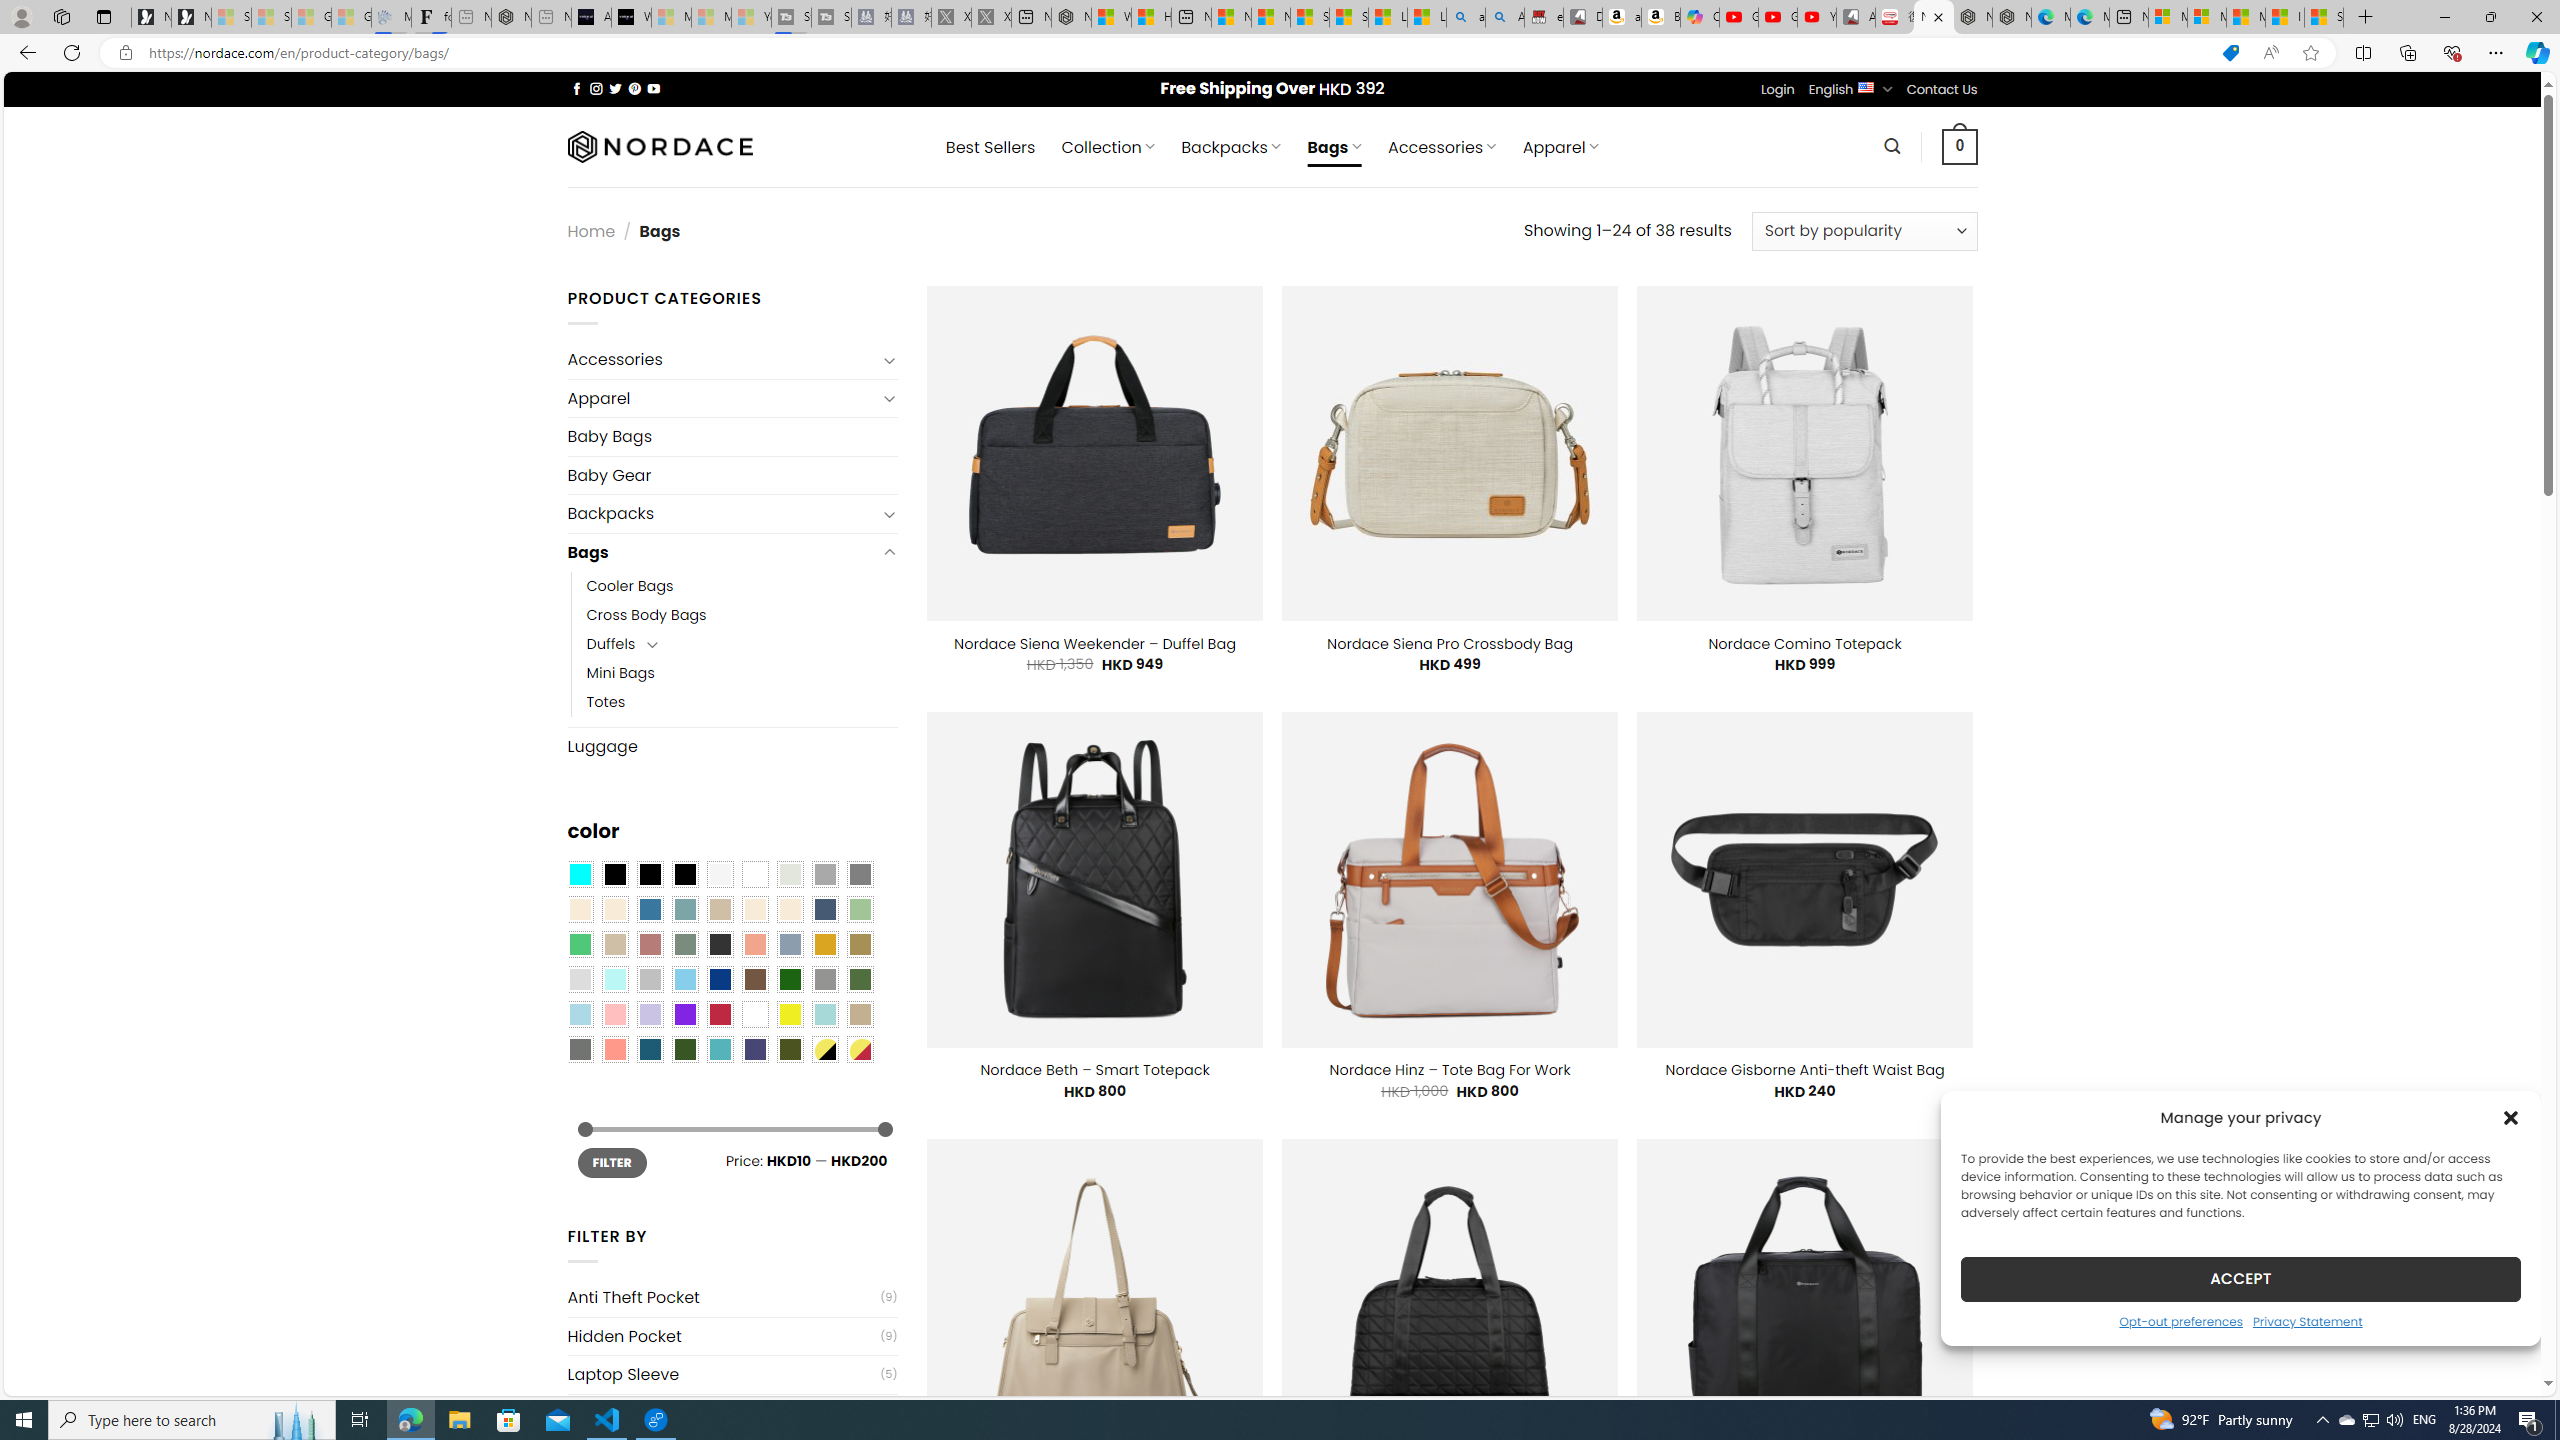 The image size is (2560, 1440). Describe the element at coordinates (1817, 17) in the screenshot. I see `YouTube Kids - An App Created for Kids to Explore Content` at that location.